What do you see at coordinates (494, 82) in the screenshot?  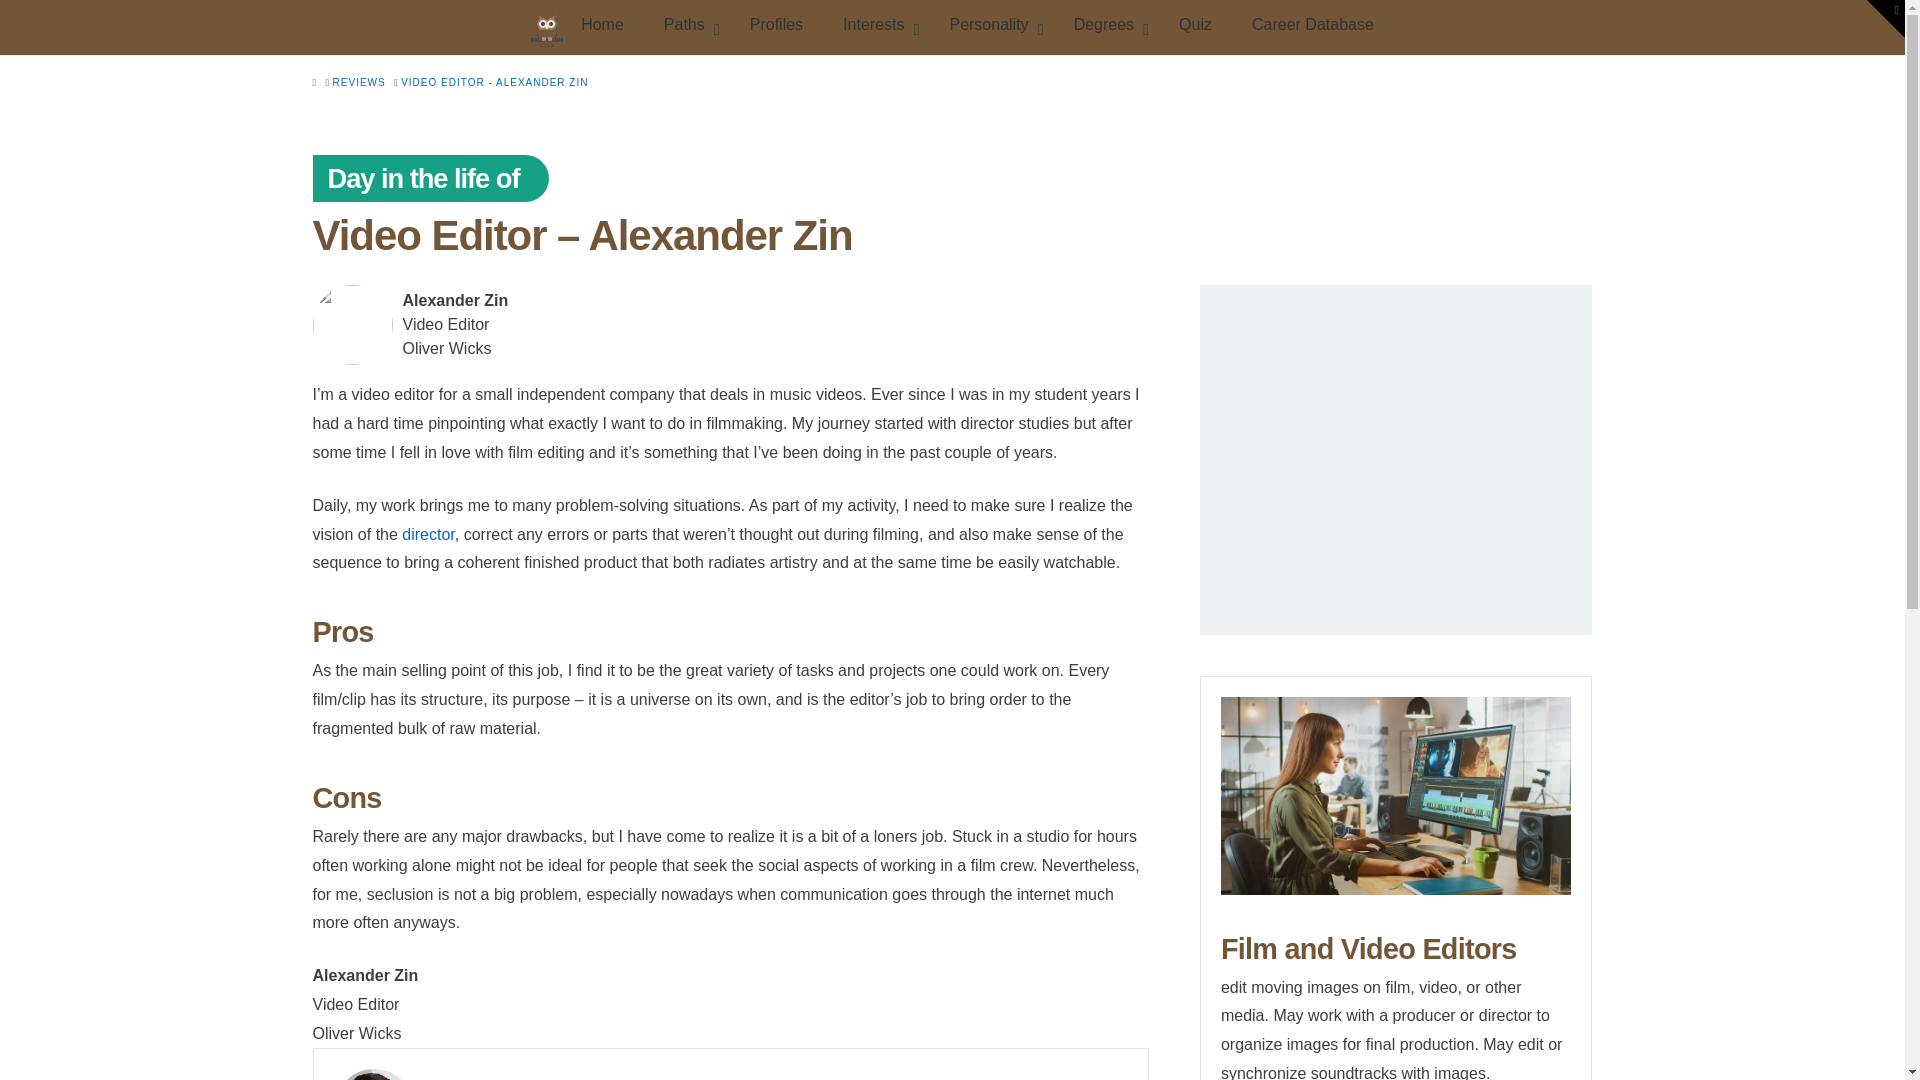 I see `You Are Here` at bounding box center [494, 82].